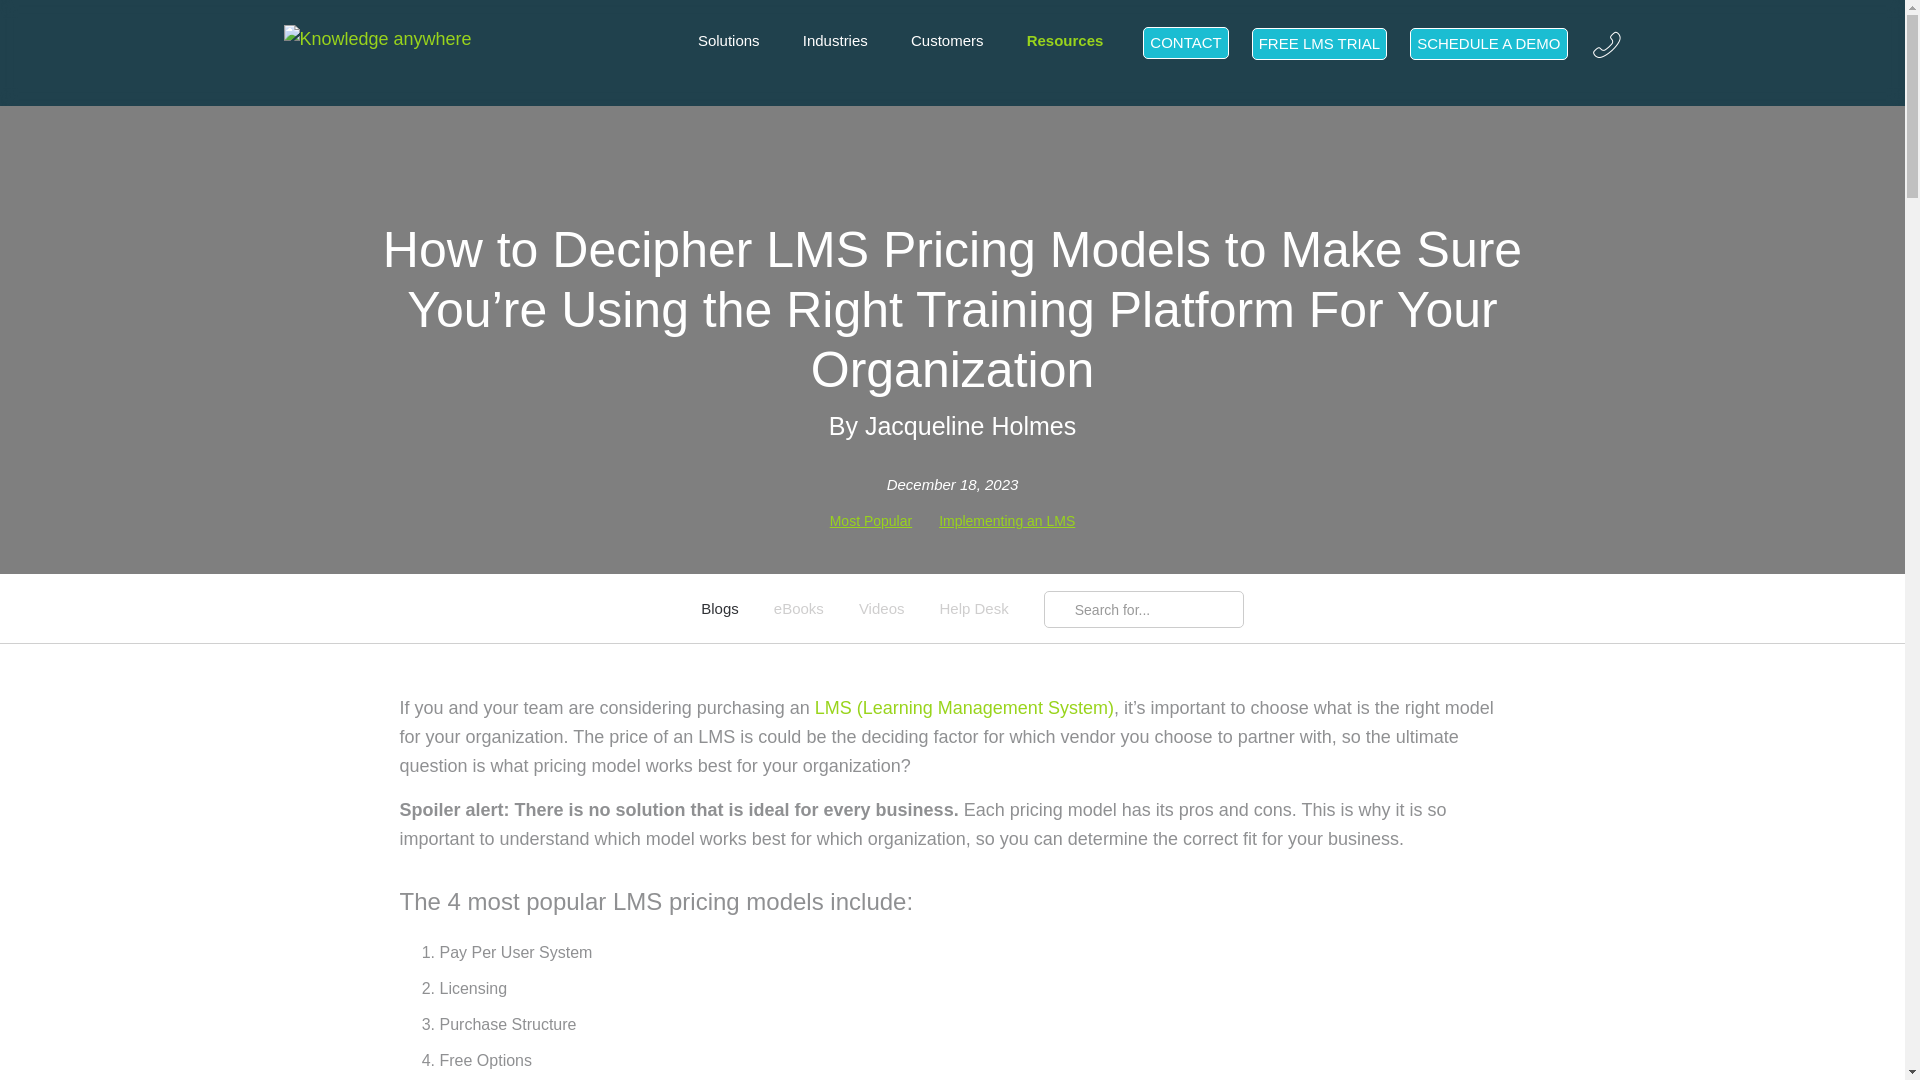 The height and width of the screenshot is (1080, 1920). I want to click on Industries, so click(834, 40).